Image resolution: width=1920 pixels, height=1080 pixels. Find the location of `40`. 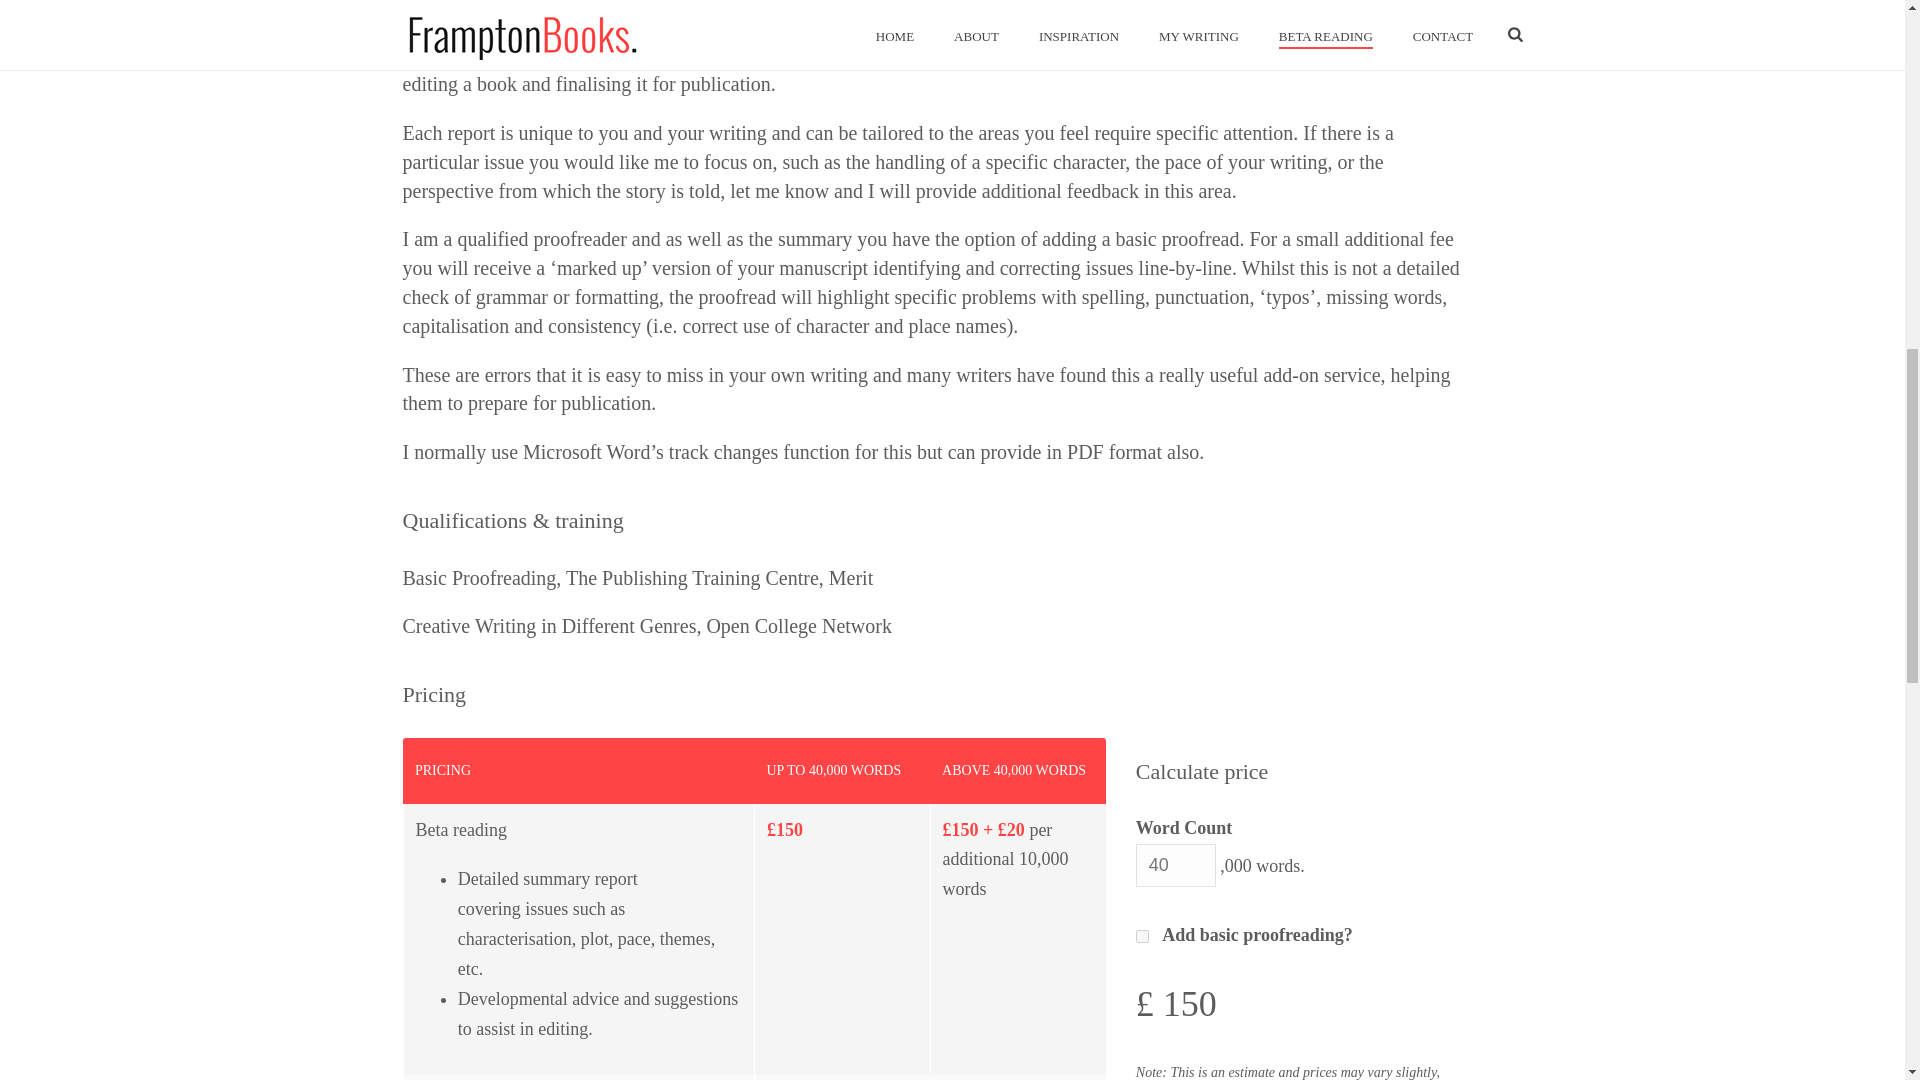

40 is located at coordinates (1176, 864).